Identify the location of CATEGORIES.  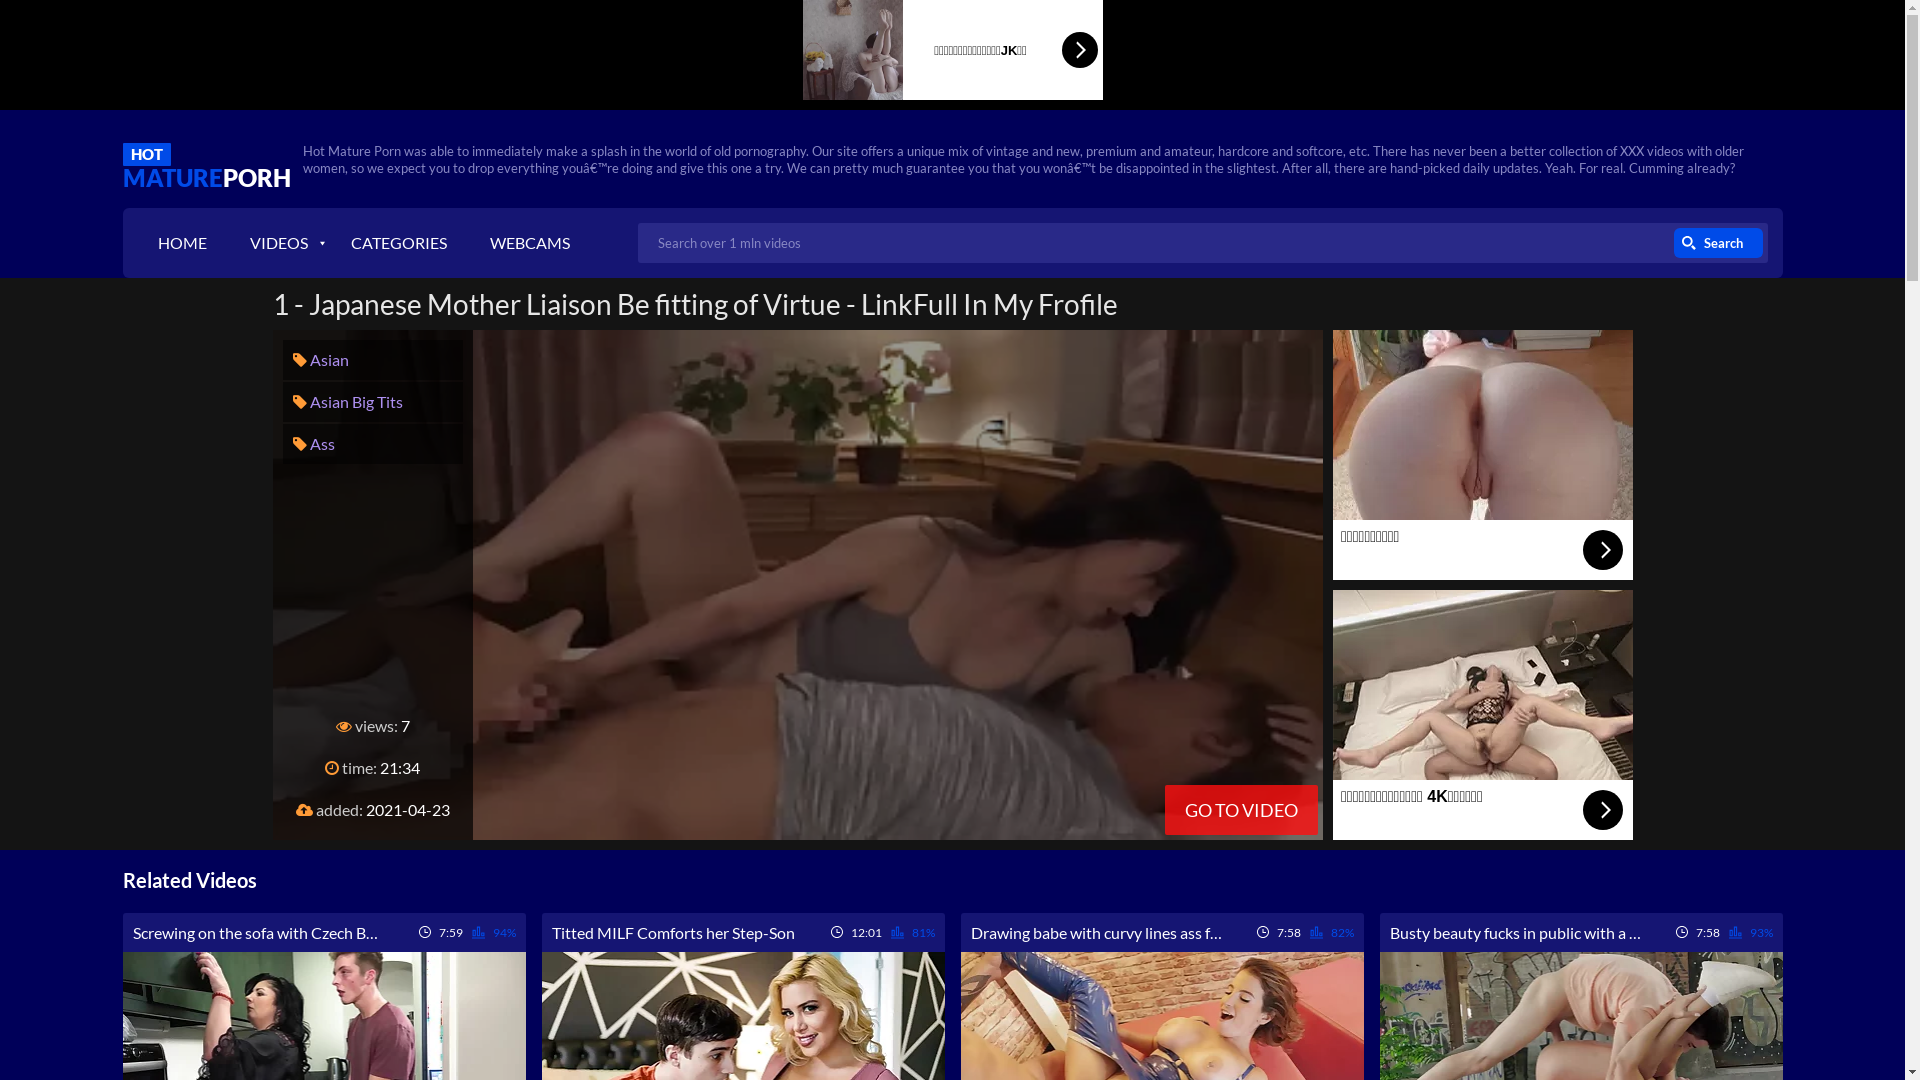
(398, 242).